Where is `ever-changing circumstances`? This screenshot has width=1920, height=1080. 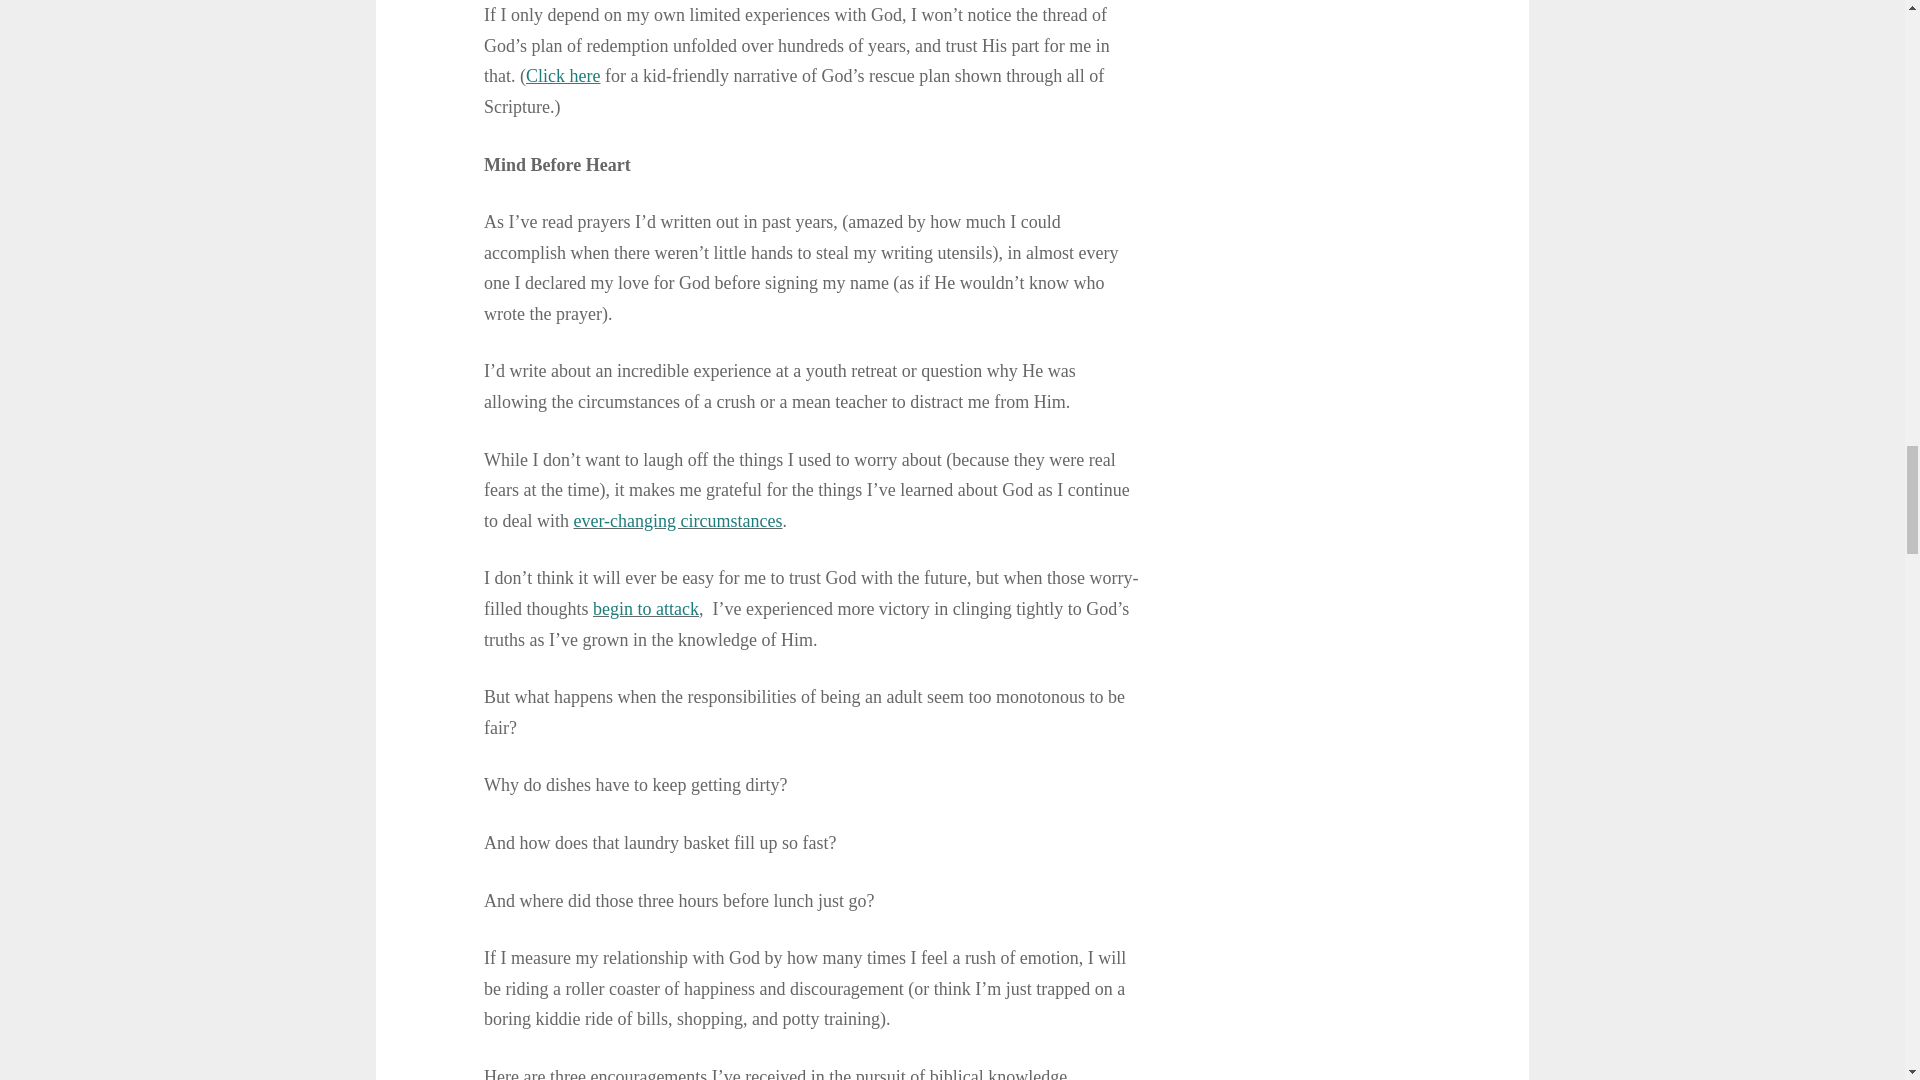
ever-changing circumstances is located at coordinates (676, 520).